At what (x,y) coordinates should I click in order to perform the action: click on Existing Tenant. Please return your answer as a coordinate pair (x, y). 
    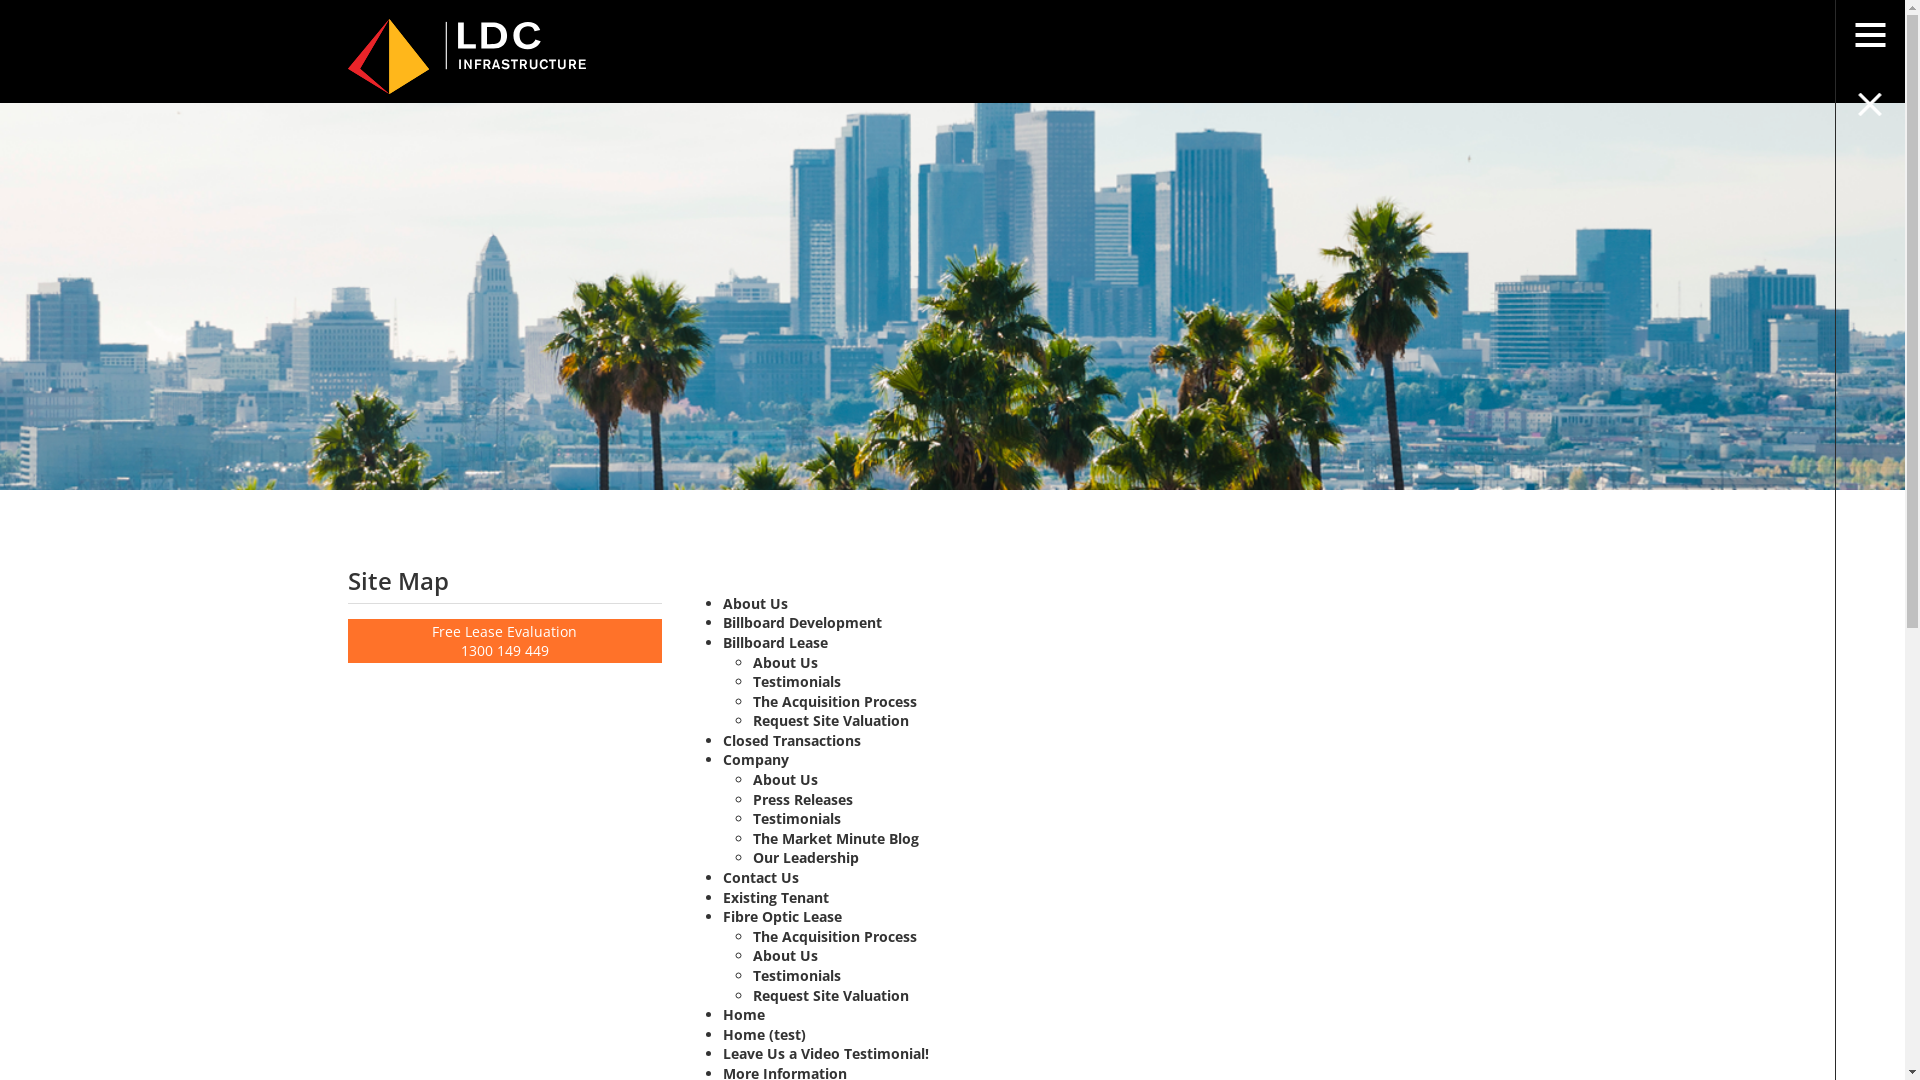
    Looking at the image, I should click on (776, 898).